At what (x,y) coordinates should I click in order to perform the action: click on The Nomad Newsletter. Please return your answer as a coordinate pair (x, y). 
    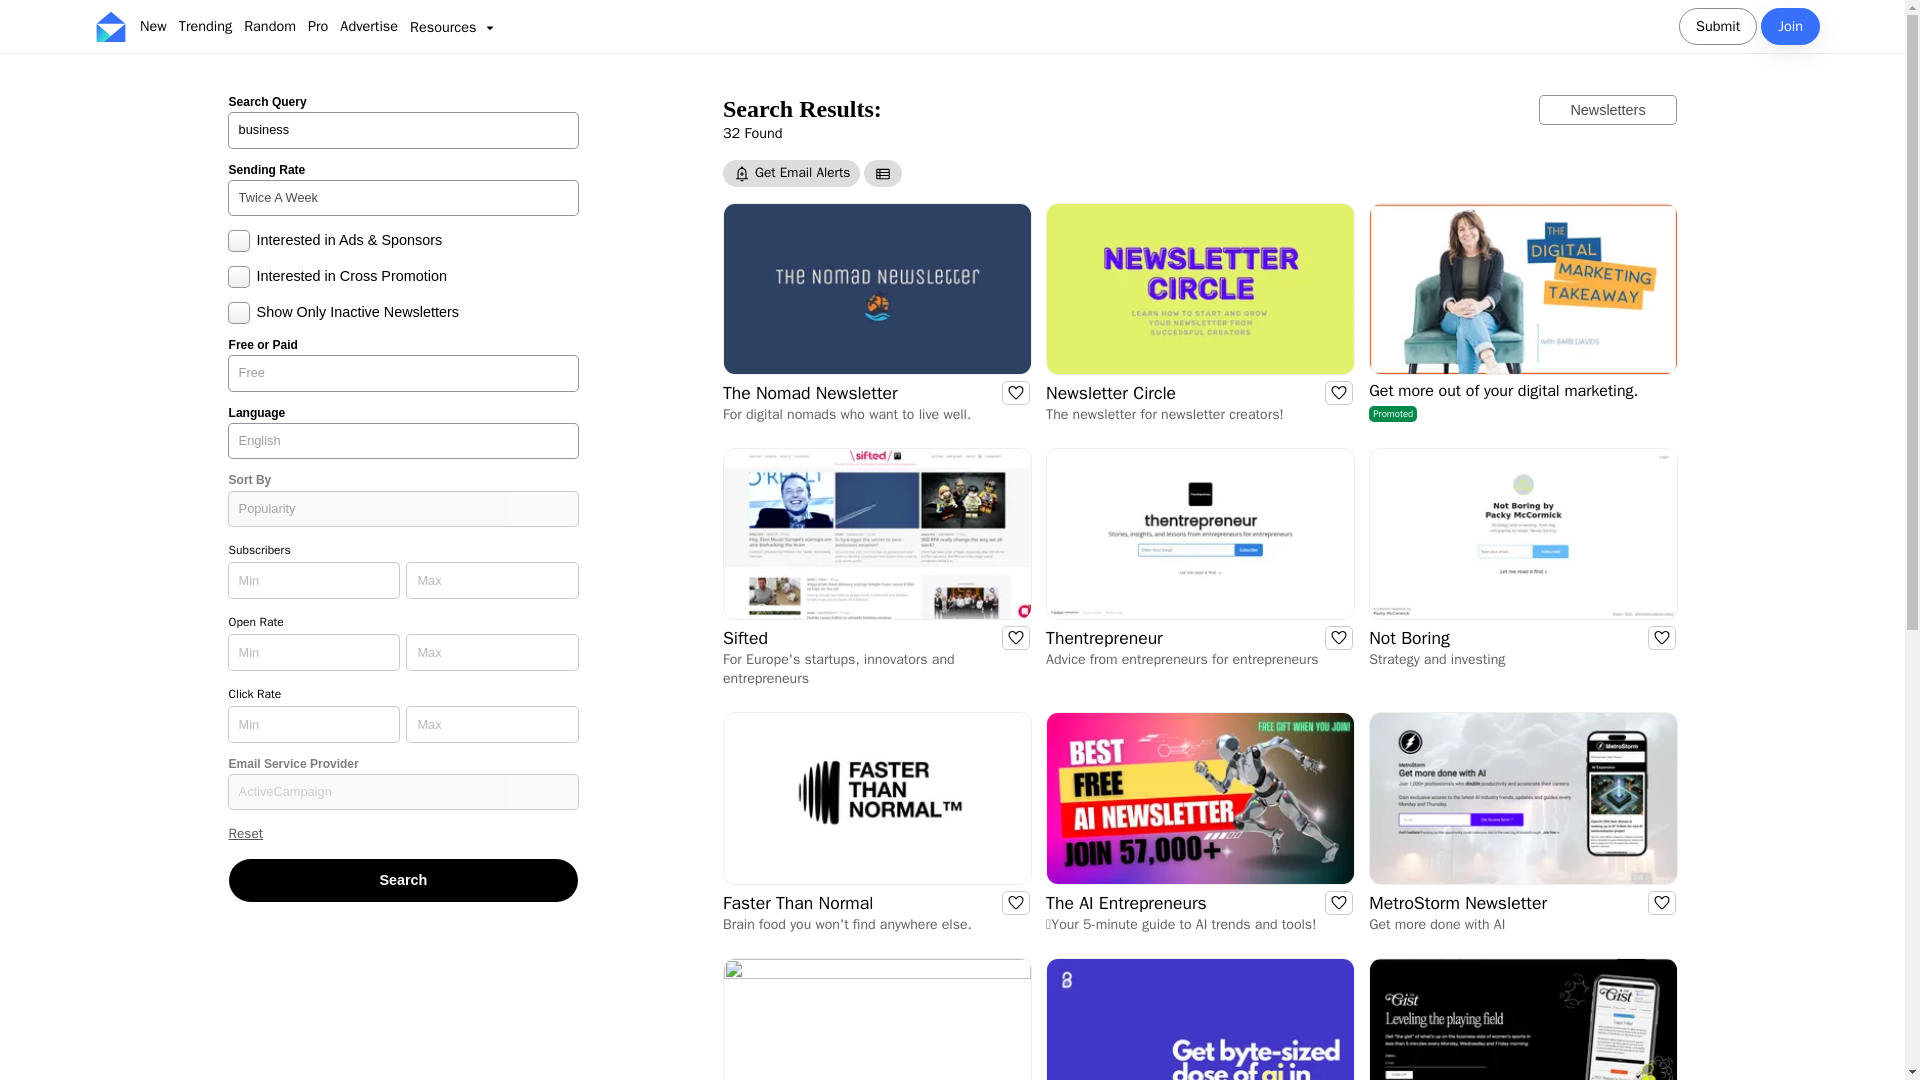
    Looking at the image, I should click on (1790, 26).